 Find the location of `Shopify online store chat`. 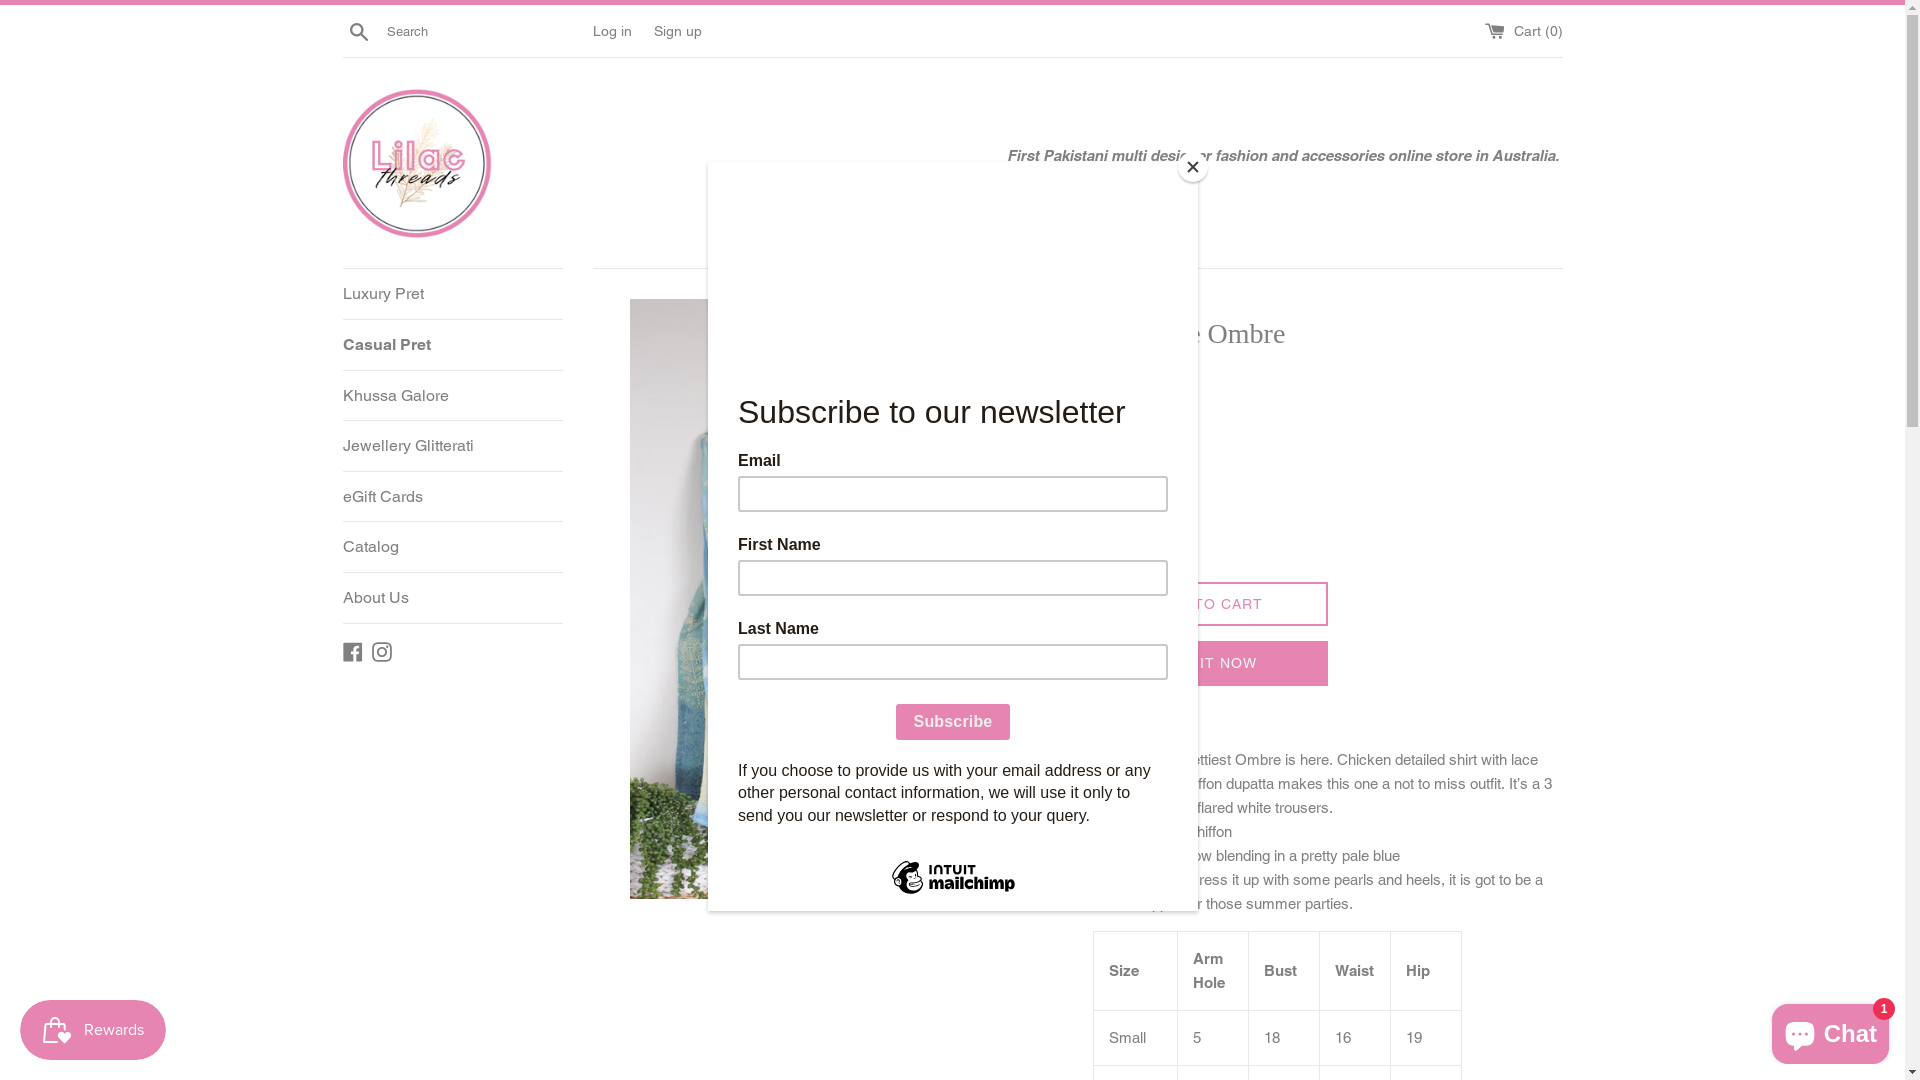

Shopify online store chat is located at coordinates (1830, 1030).